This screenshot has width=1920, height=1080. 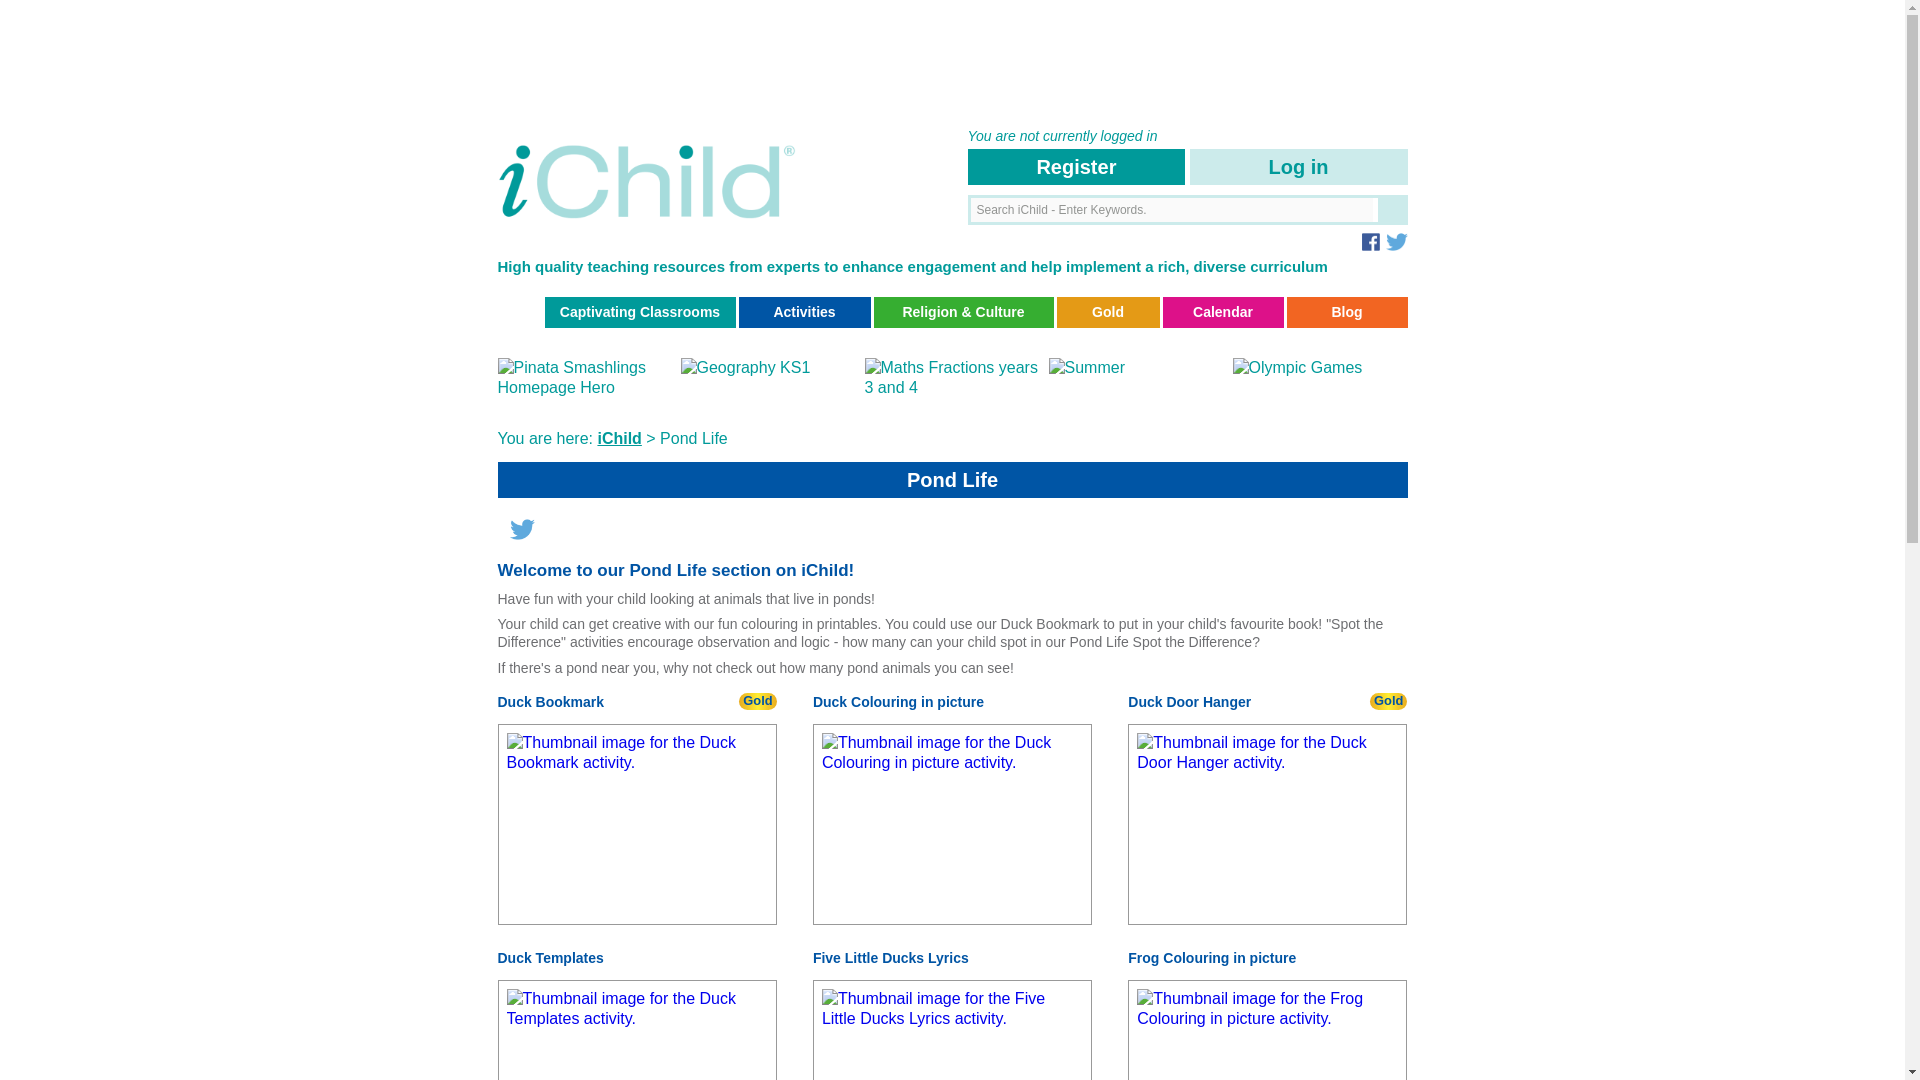 What do you see at coordinates (1298, 166) in the screenshot?
I see `Log in` at bounding box center [1298, 166].